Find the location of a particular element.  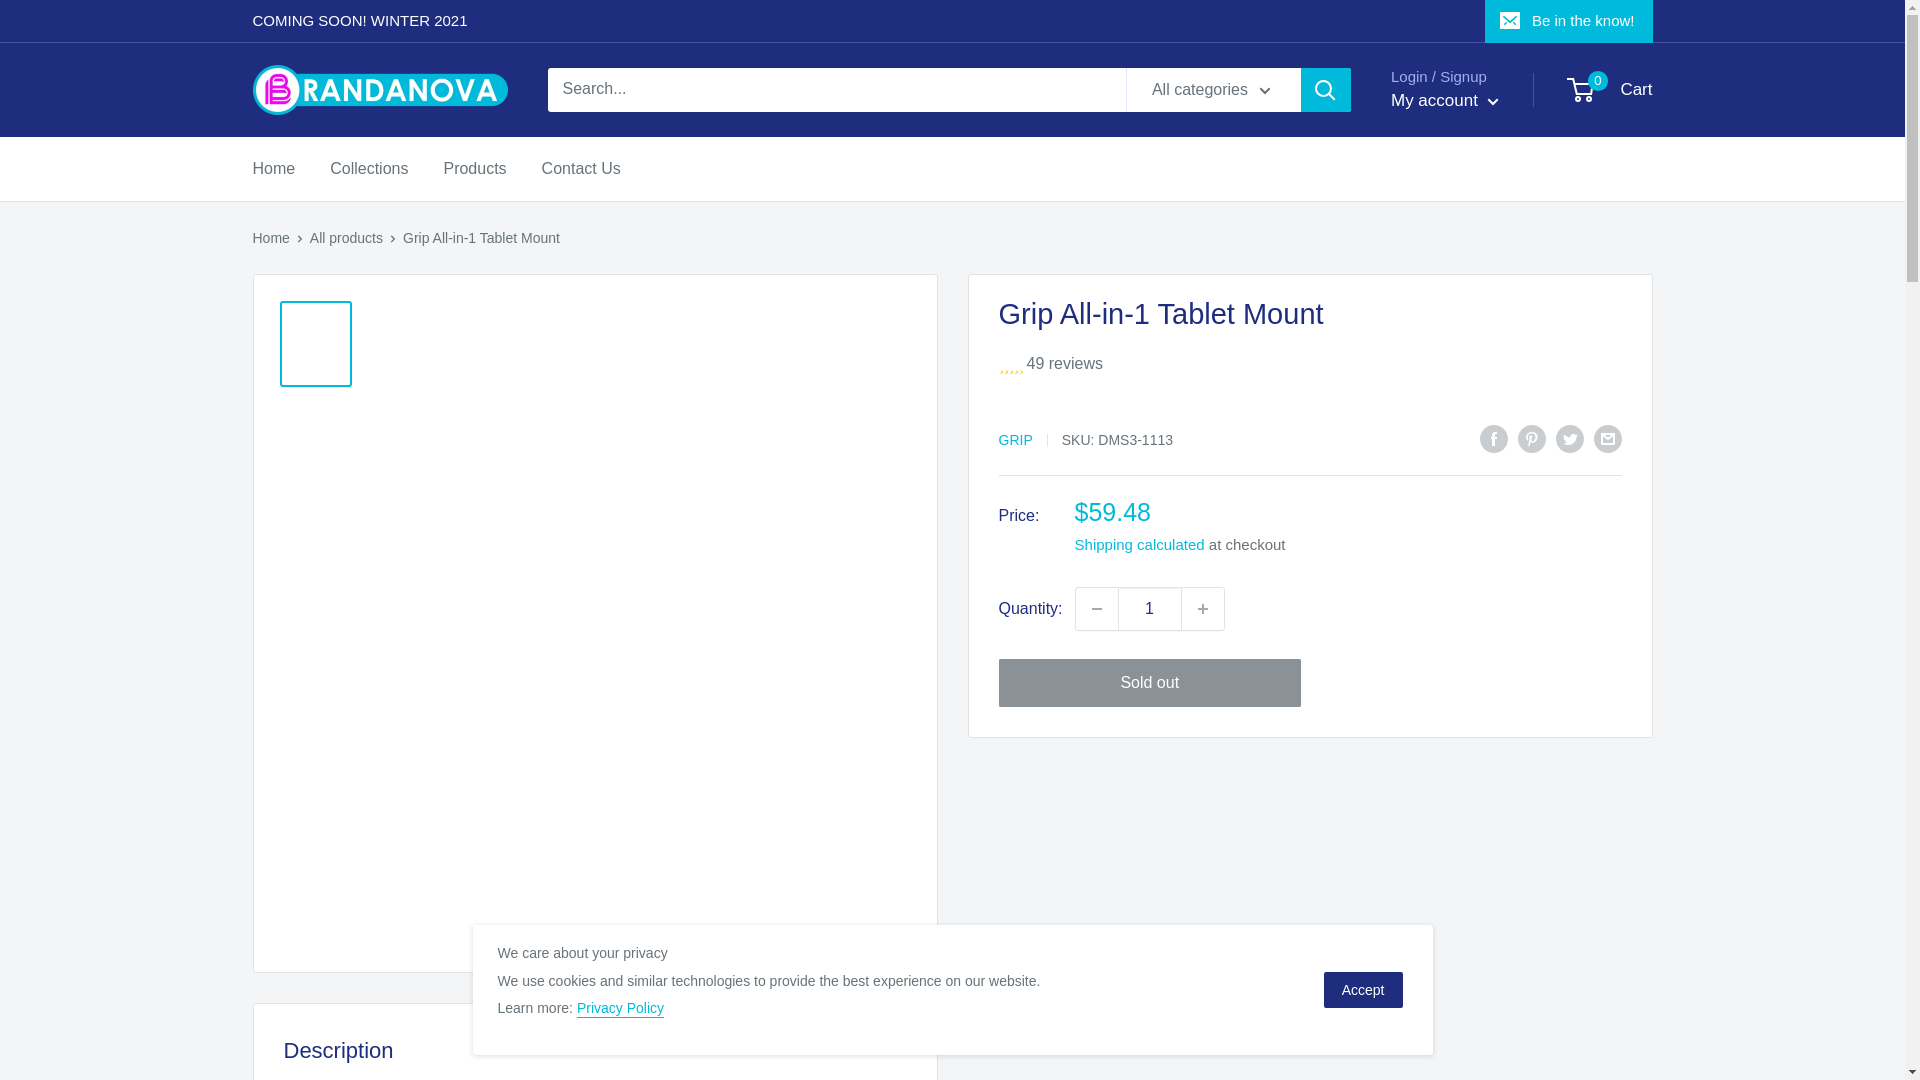

All products is located at coordinates (270, 238).